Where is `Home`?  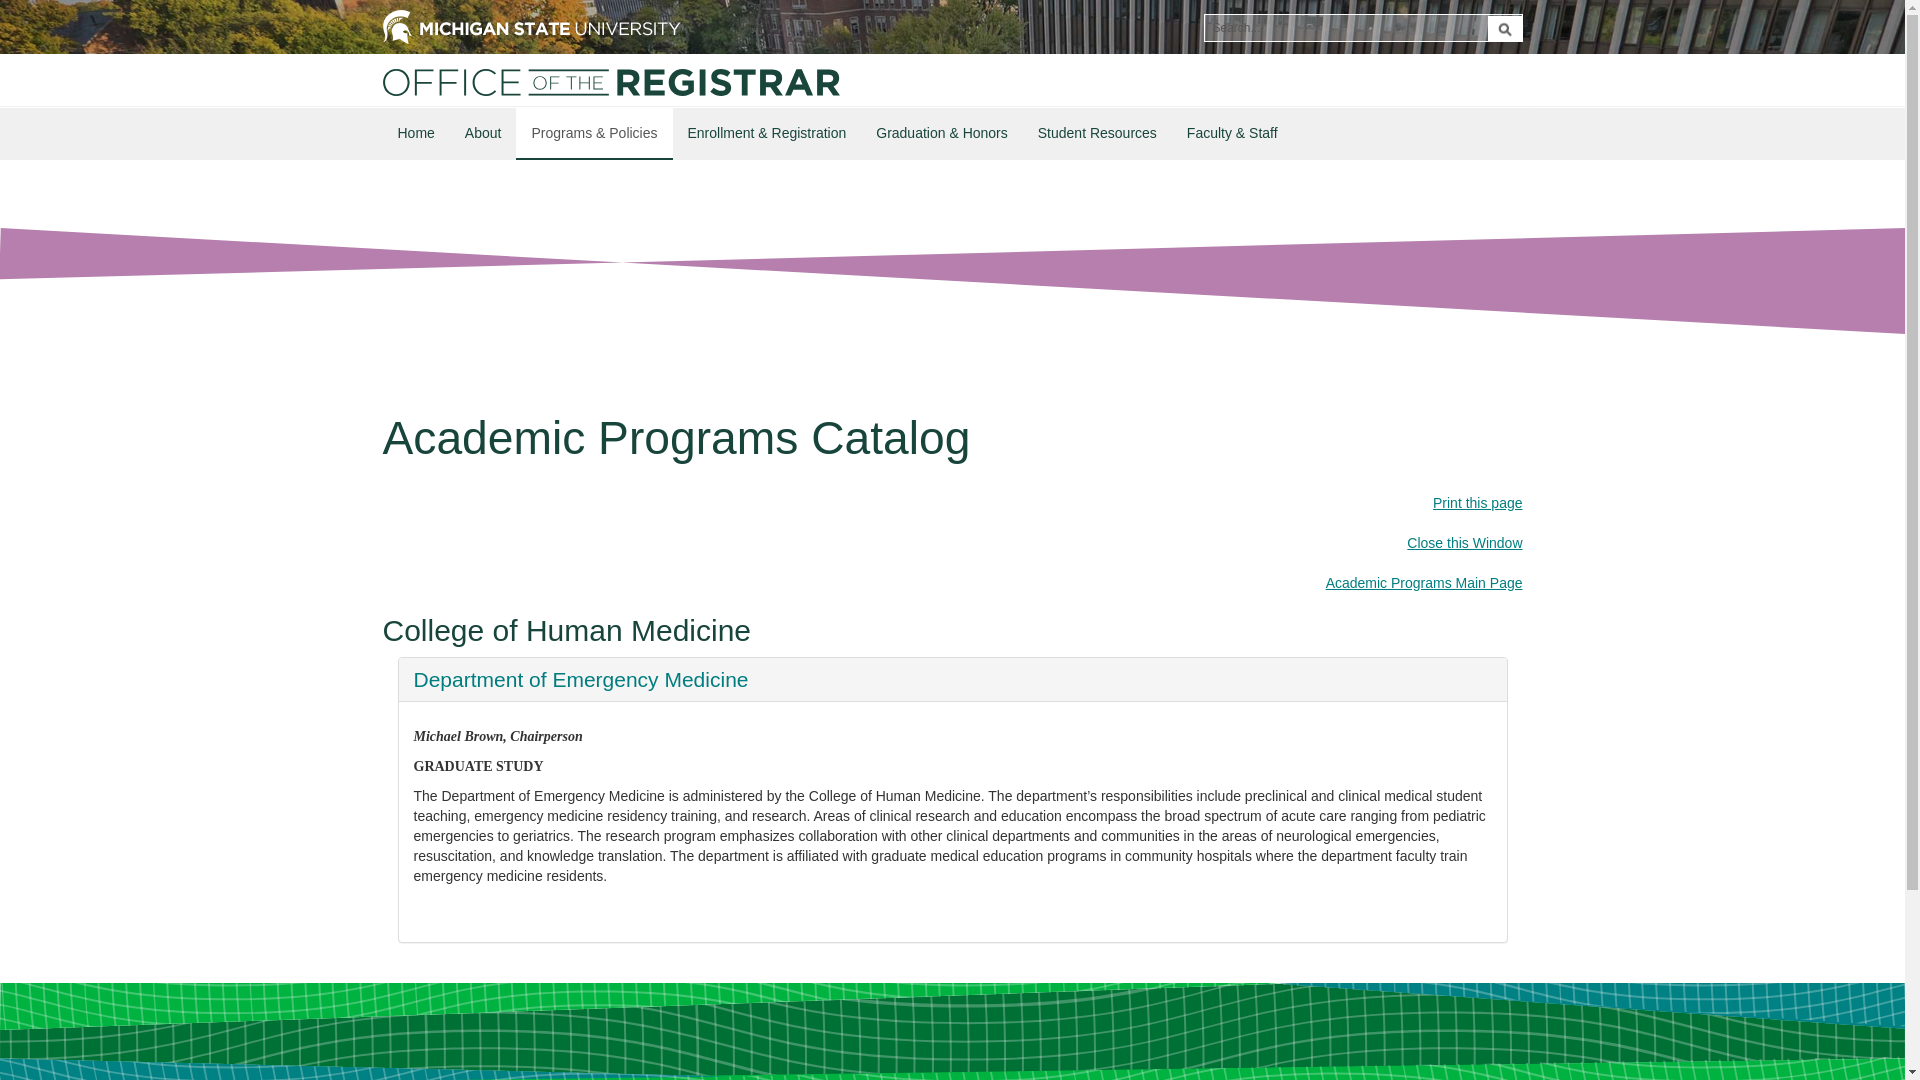 Home is located at coordinates (416, 132).